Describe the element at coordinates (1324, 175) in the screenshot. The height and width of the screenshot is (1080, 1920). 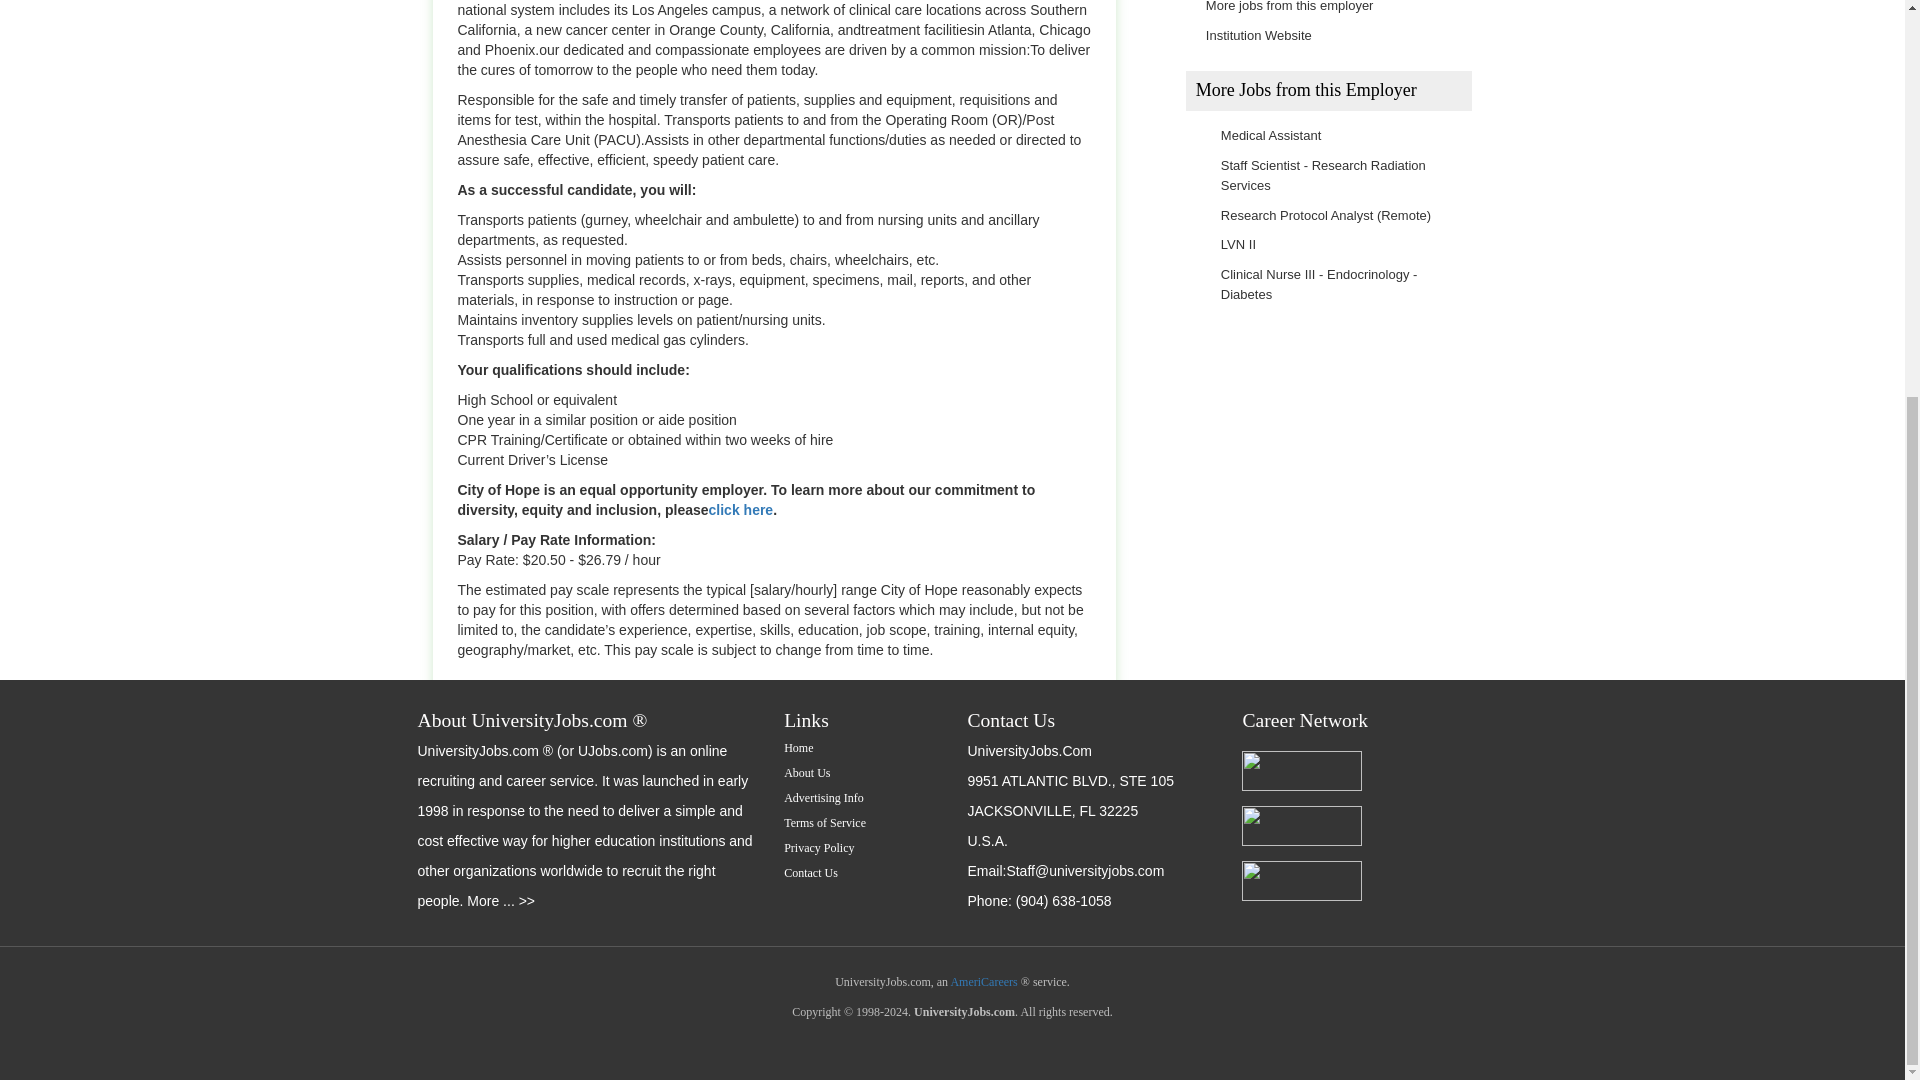
I see `Staff Scientist - Research Radiation Services` at that location.